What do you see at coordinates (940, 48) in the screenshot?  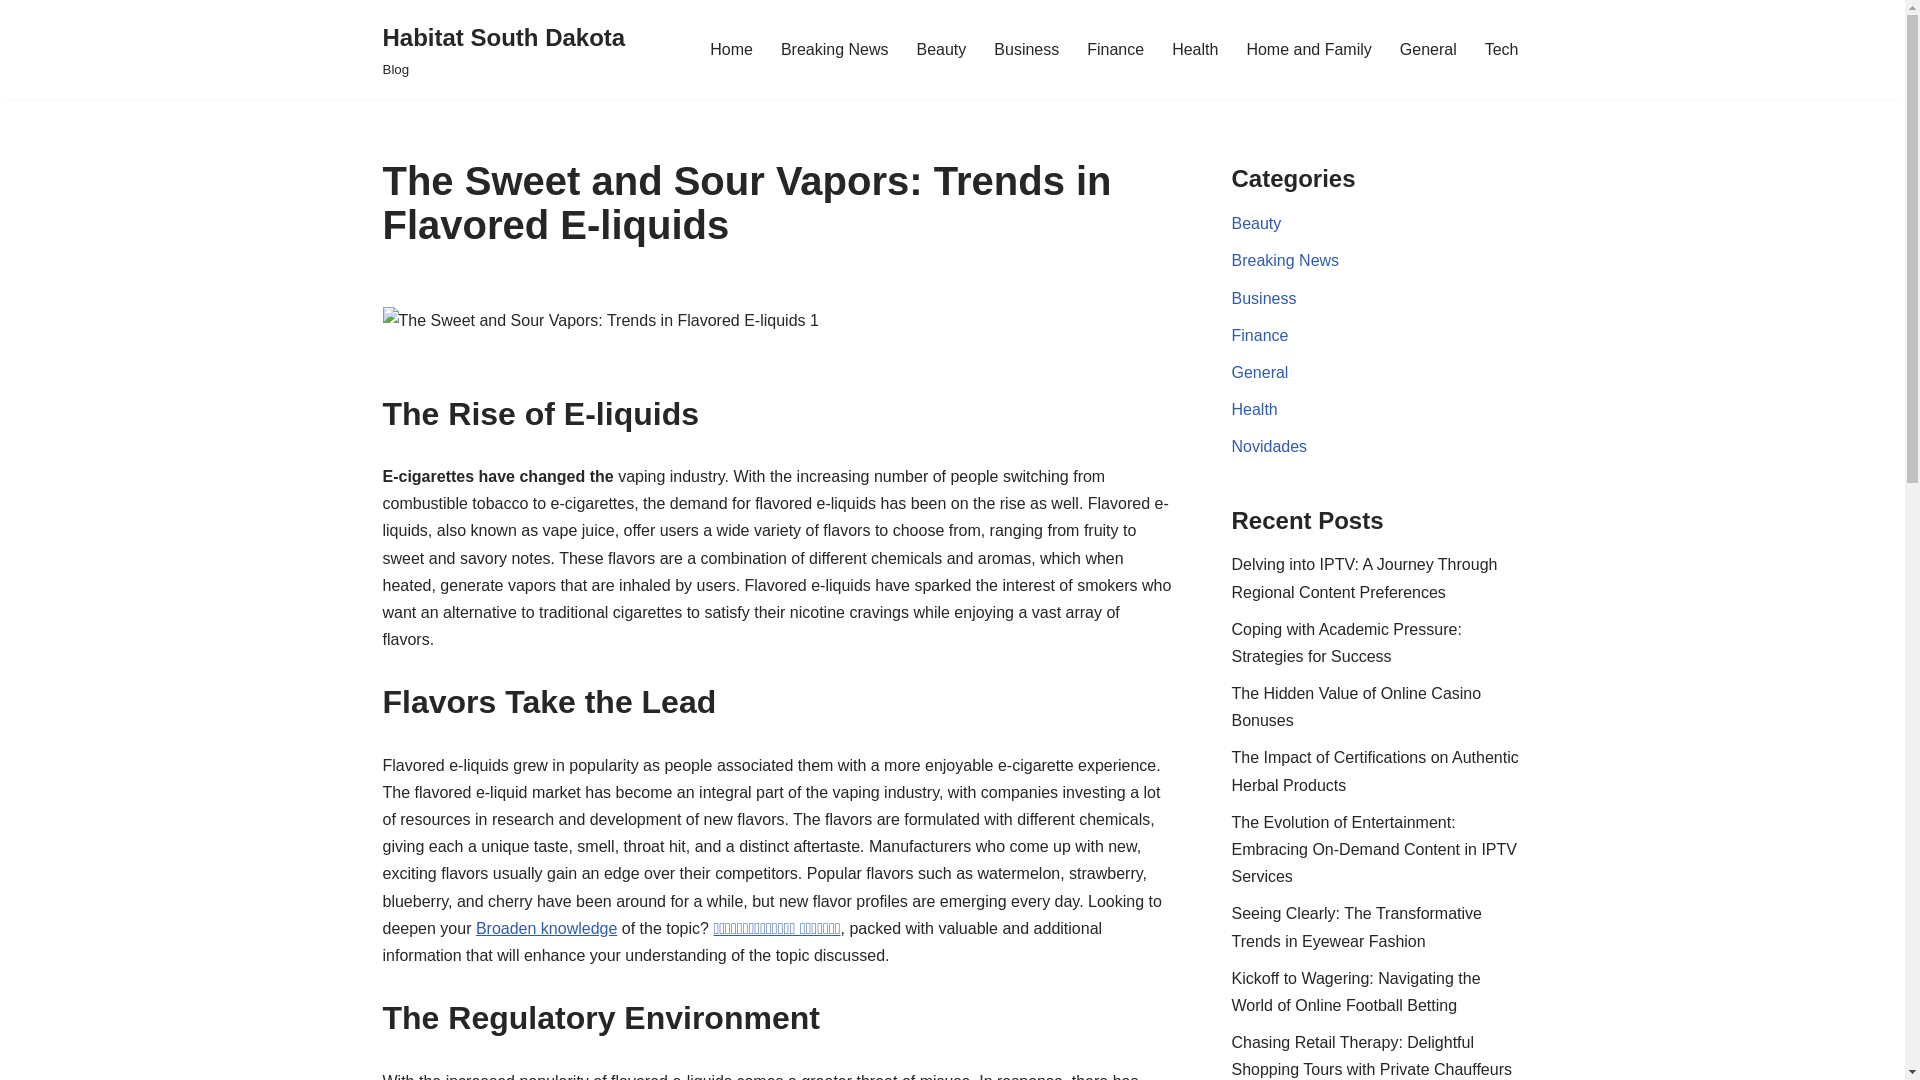 I see `Beauty` at bounding box center [940, 48].